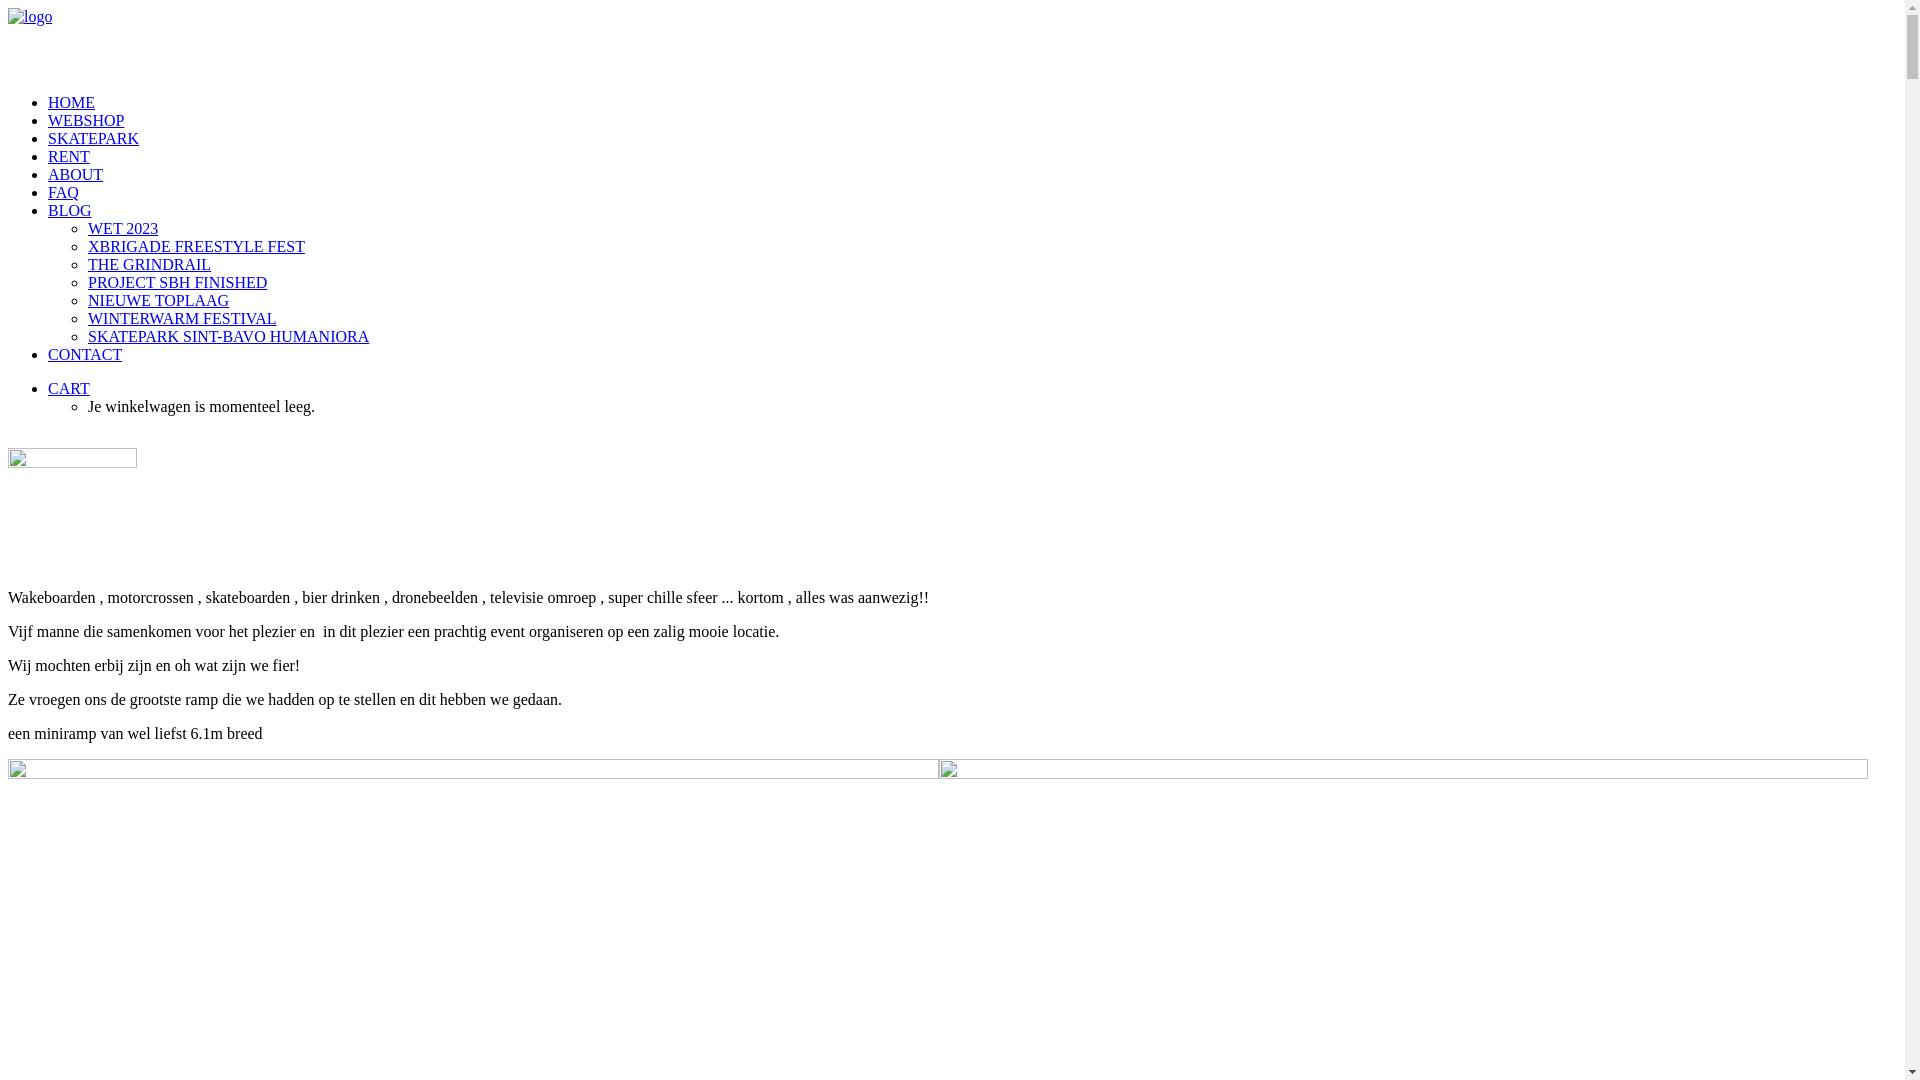  What do you see at coordinates (992, 337) in the screenshot?
I see `SKATEPARK SINT-BAVO HUMANIORA` at bounding box center [992, 337].